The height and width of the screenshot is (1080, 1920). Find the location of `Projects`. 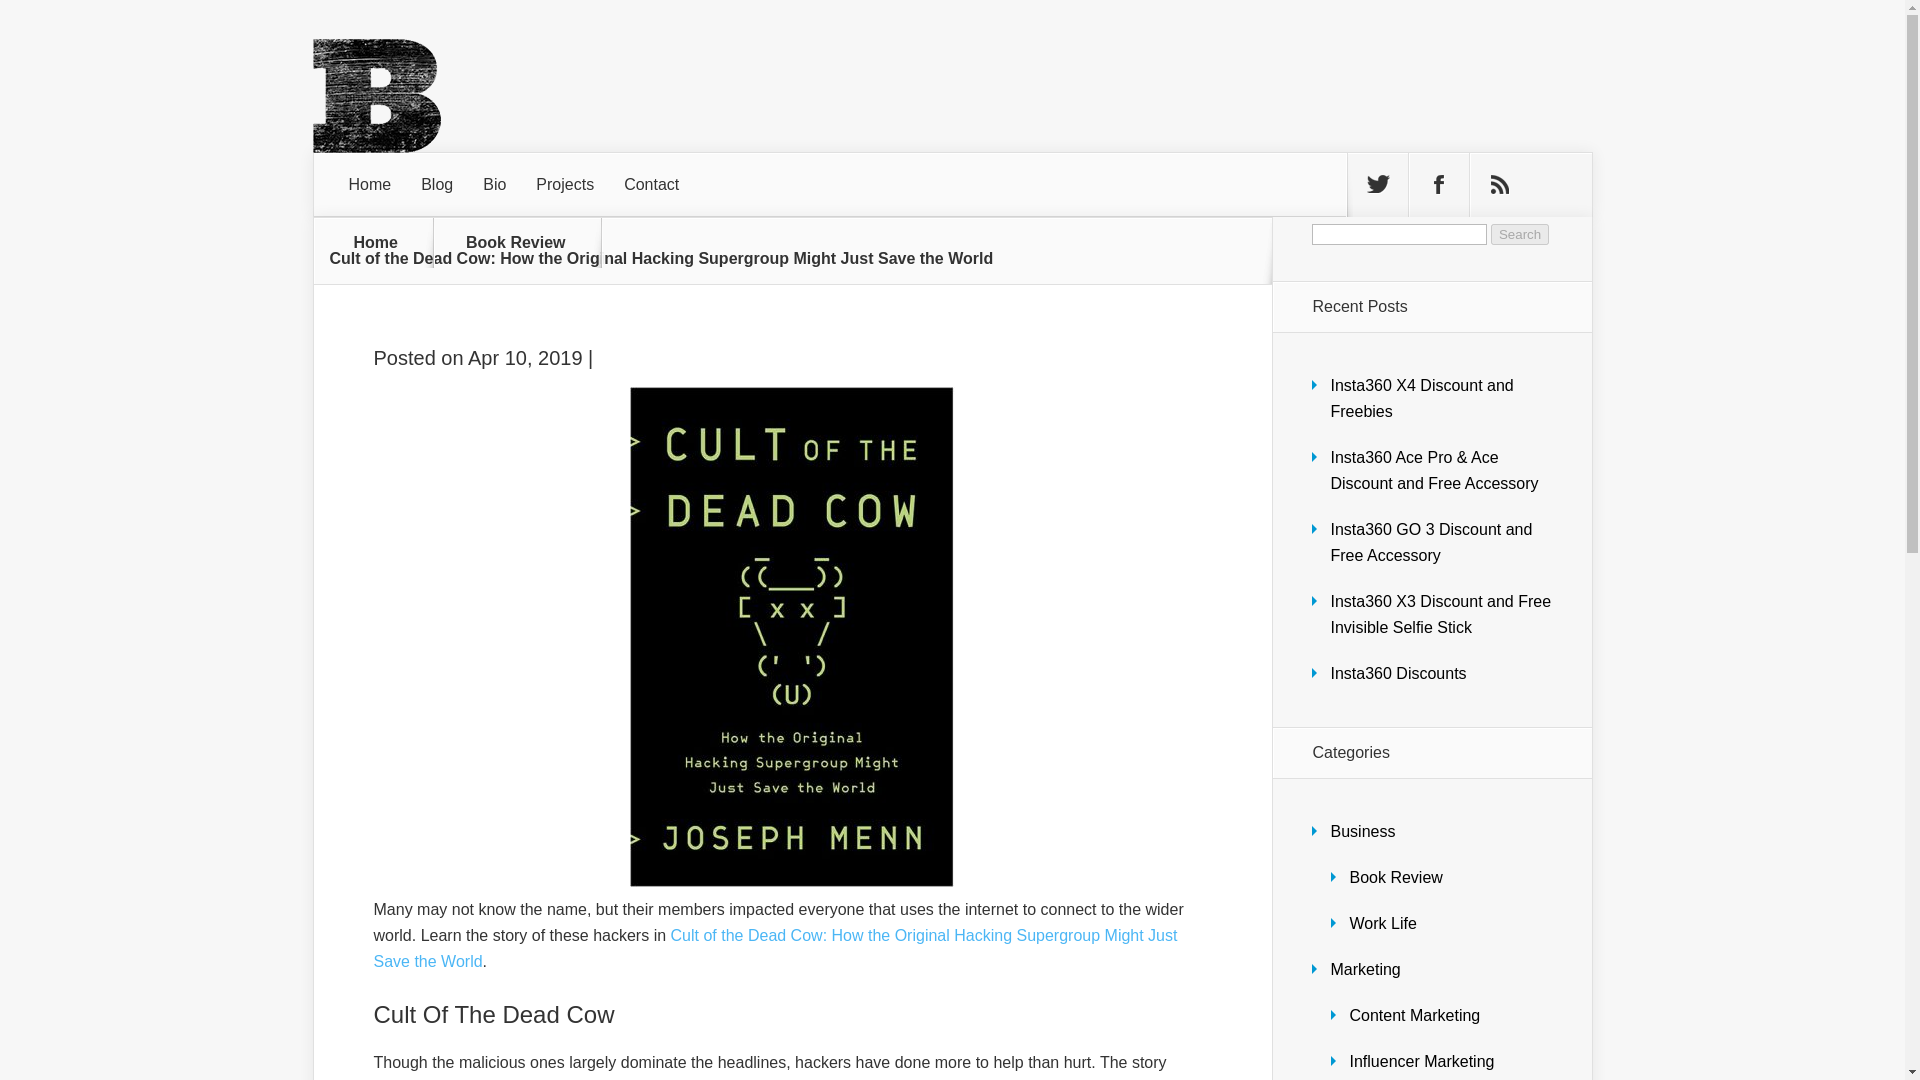

Projects is located at coordinates (564, 185).